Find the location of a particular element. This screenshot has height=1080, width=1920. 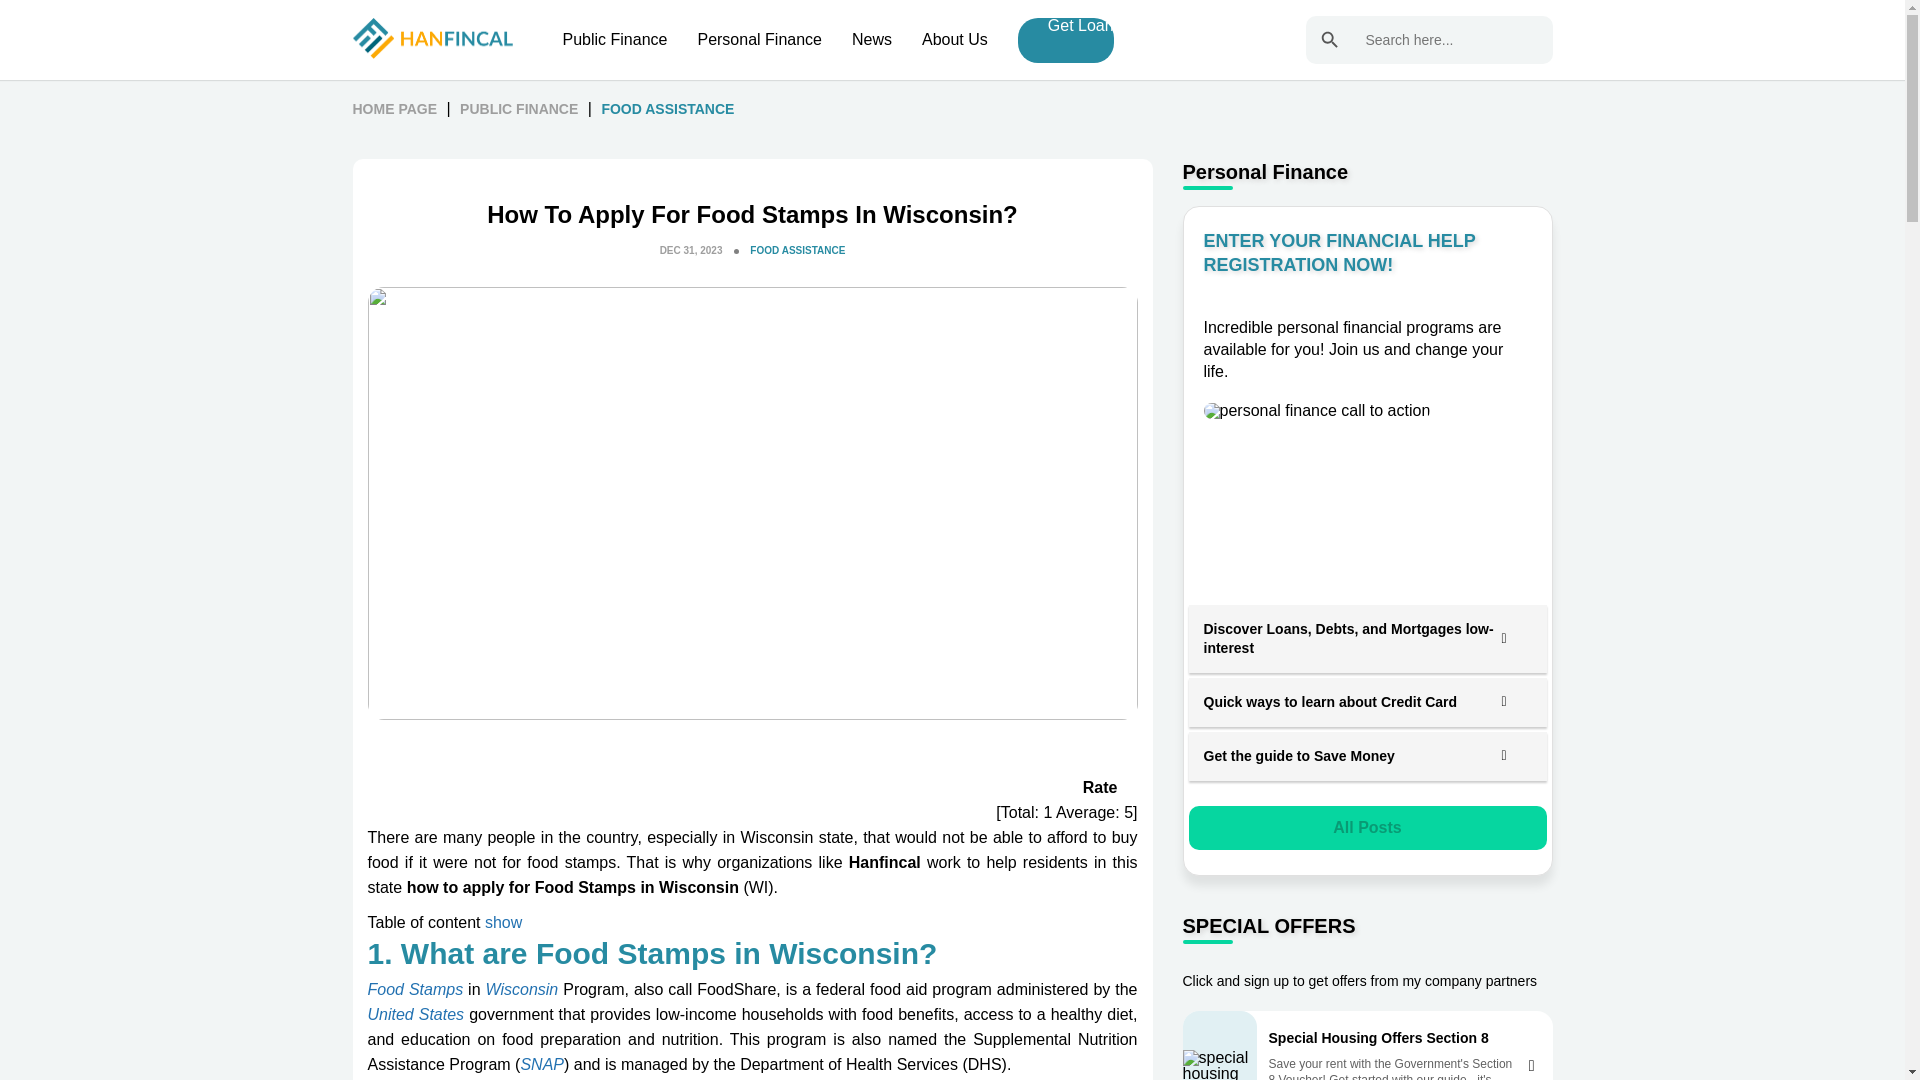

FOOD ASSISTANCE is located at coordinates (797, 250).